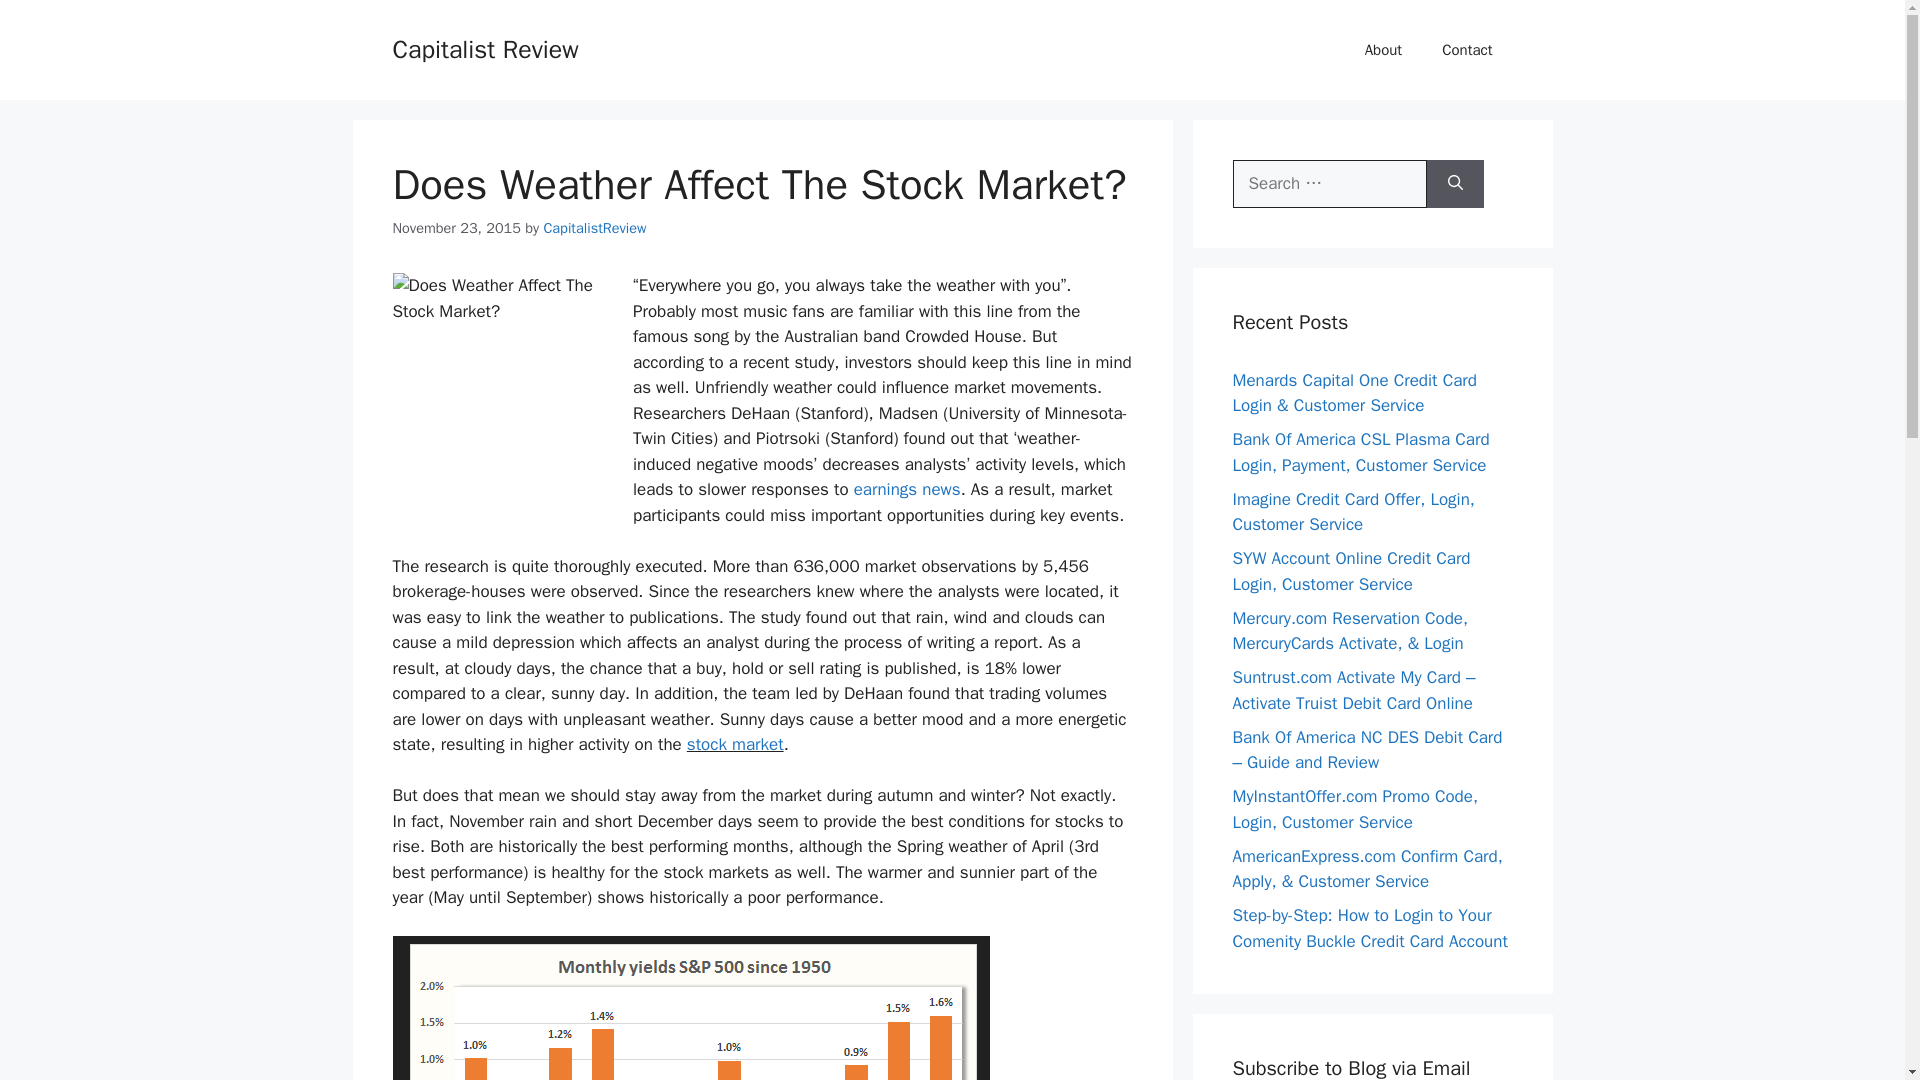 This screenshot has width=1920, height=1080. I want to click on CapitalistReview, so click(594, 228).